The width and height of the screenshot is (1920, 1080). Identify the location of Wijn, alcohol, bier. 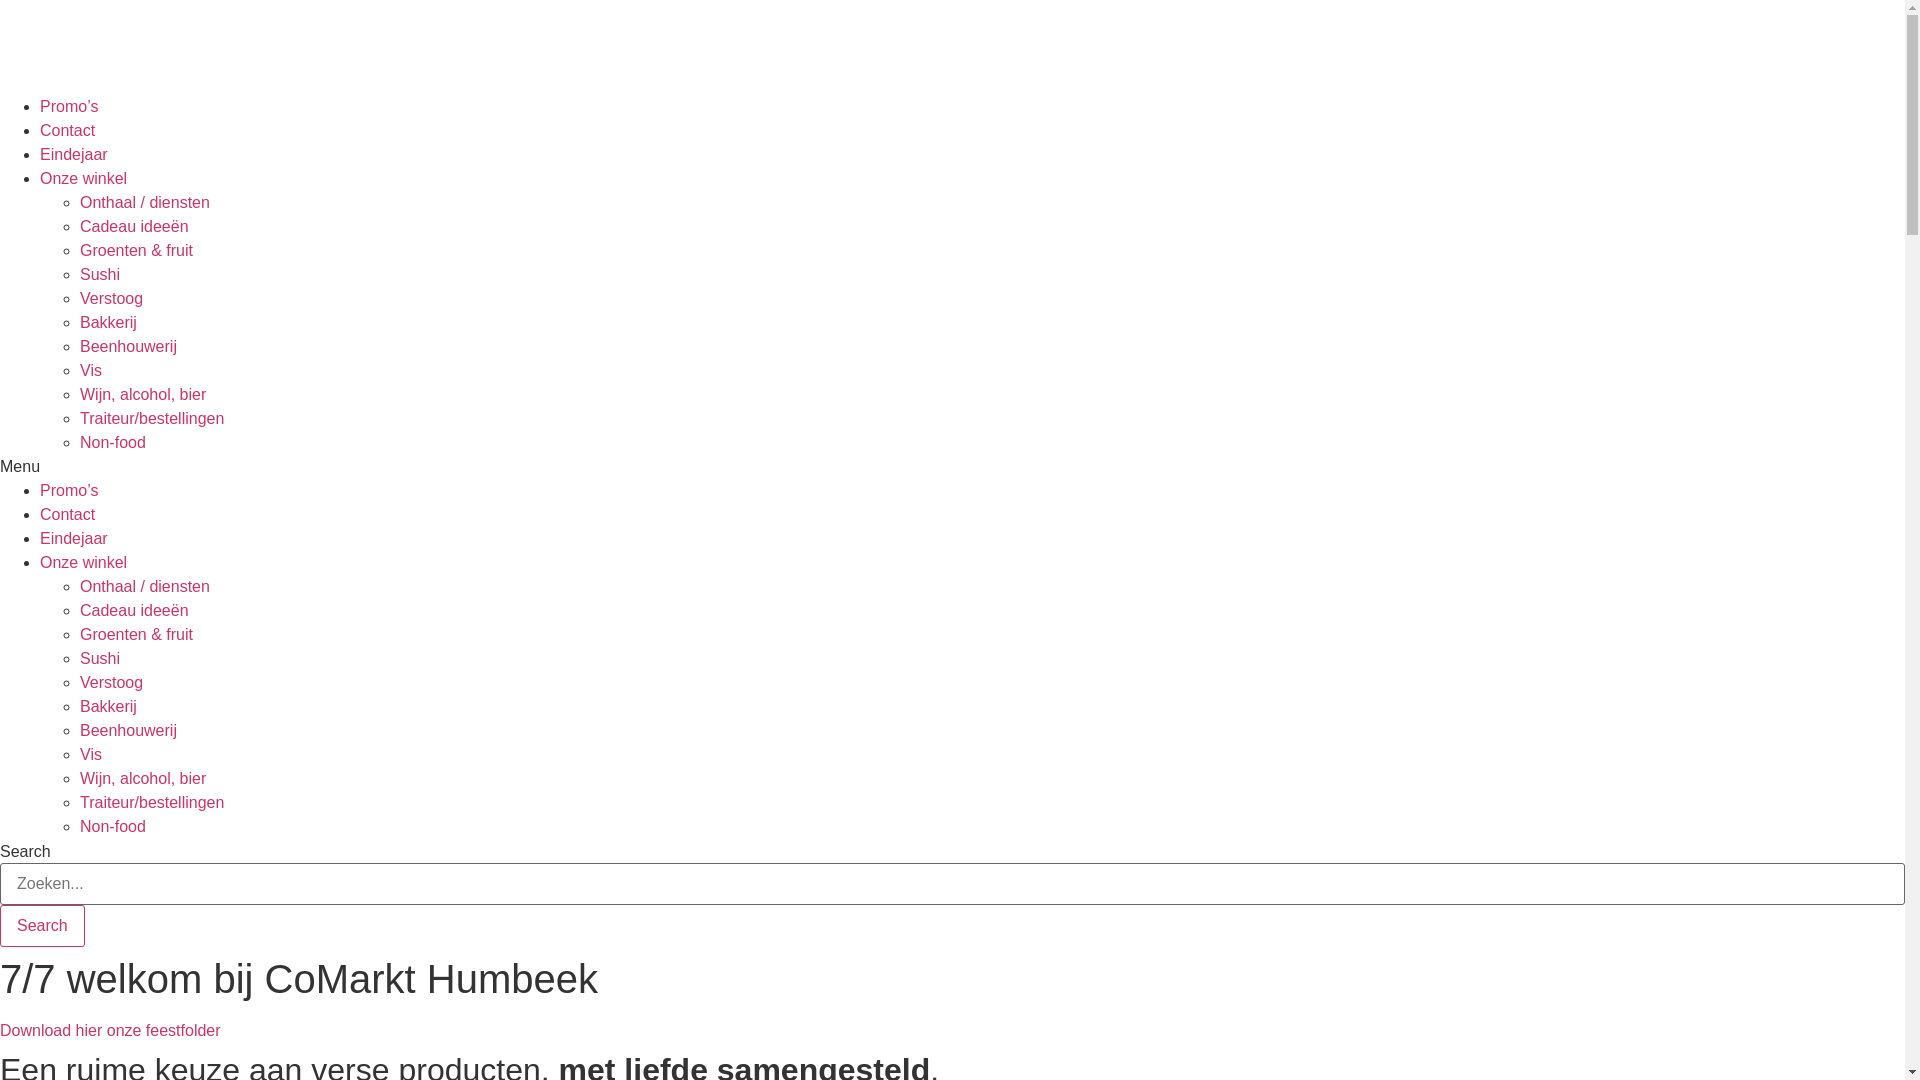
(143, 394).